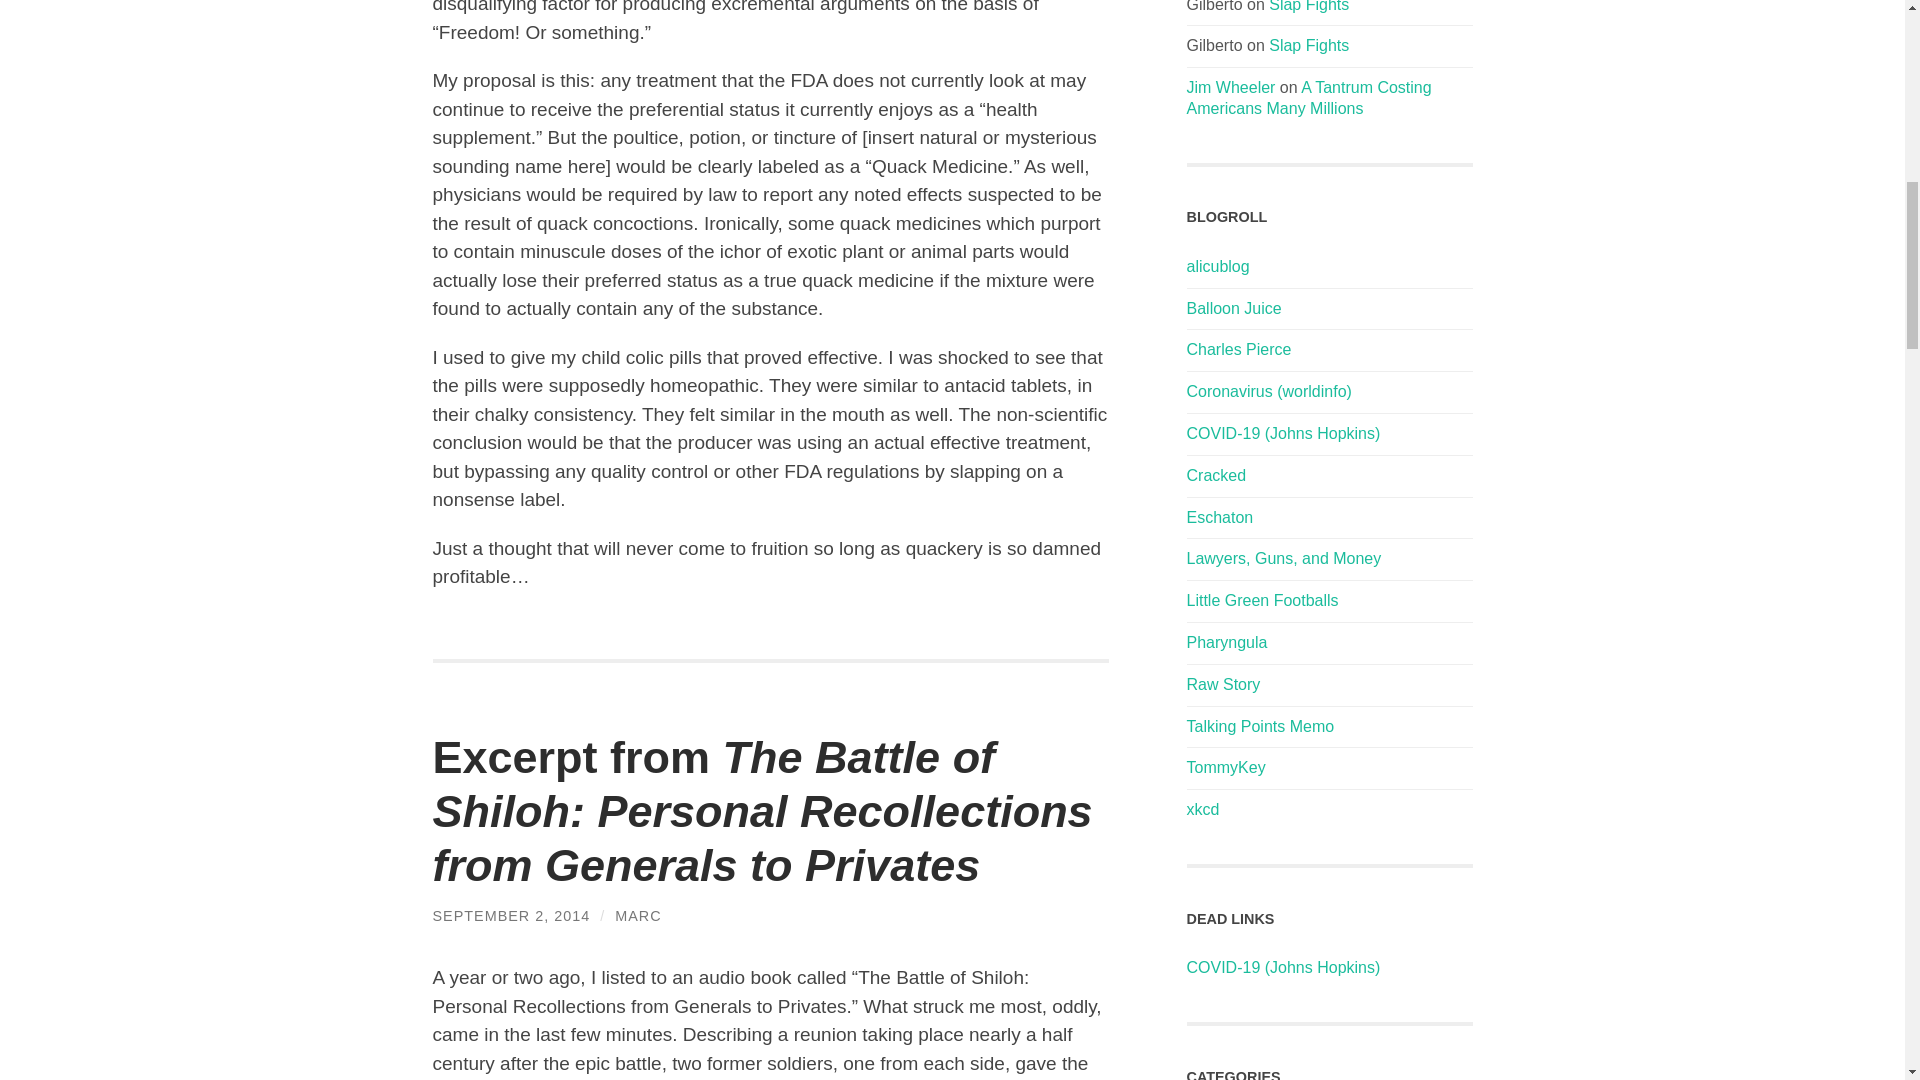 The height and width of the screenshot is (1080, 1920). Describe the element at coordinates (1226, 642) in the screenshot. I see `Pharyngula` at that location.